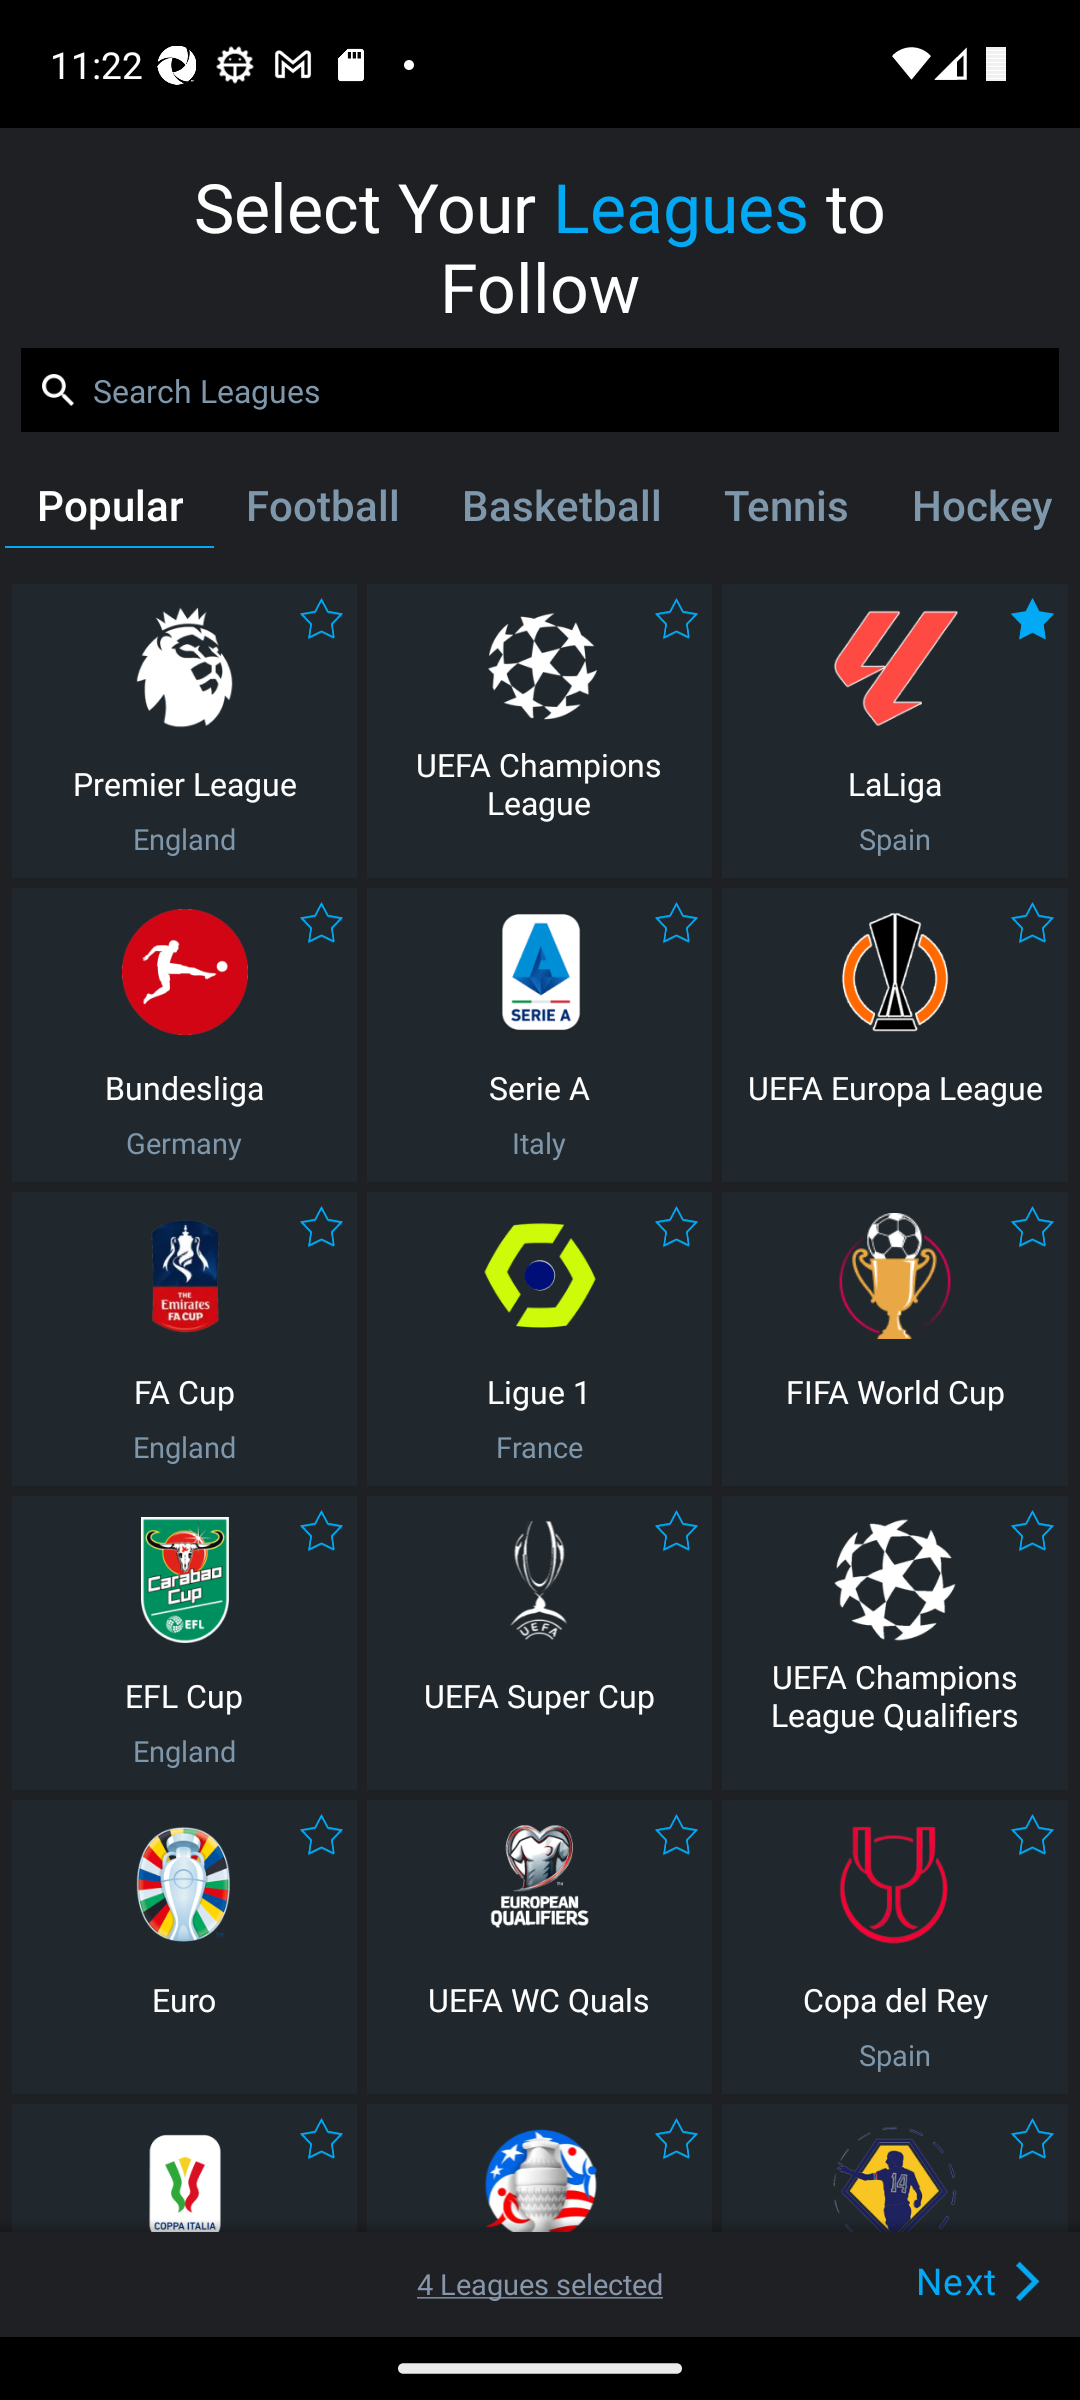 This screenshot has height=2400, width=1080. What do you see at coordinates (539, 1338) in the screenshot?
I see `Ligue 1 France` at bounding box center [539, 1338].